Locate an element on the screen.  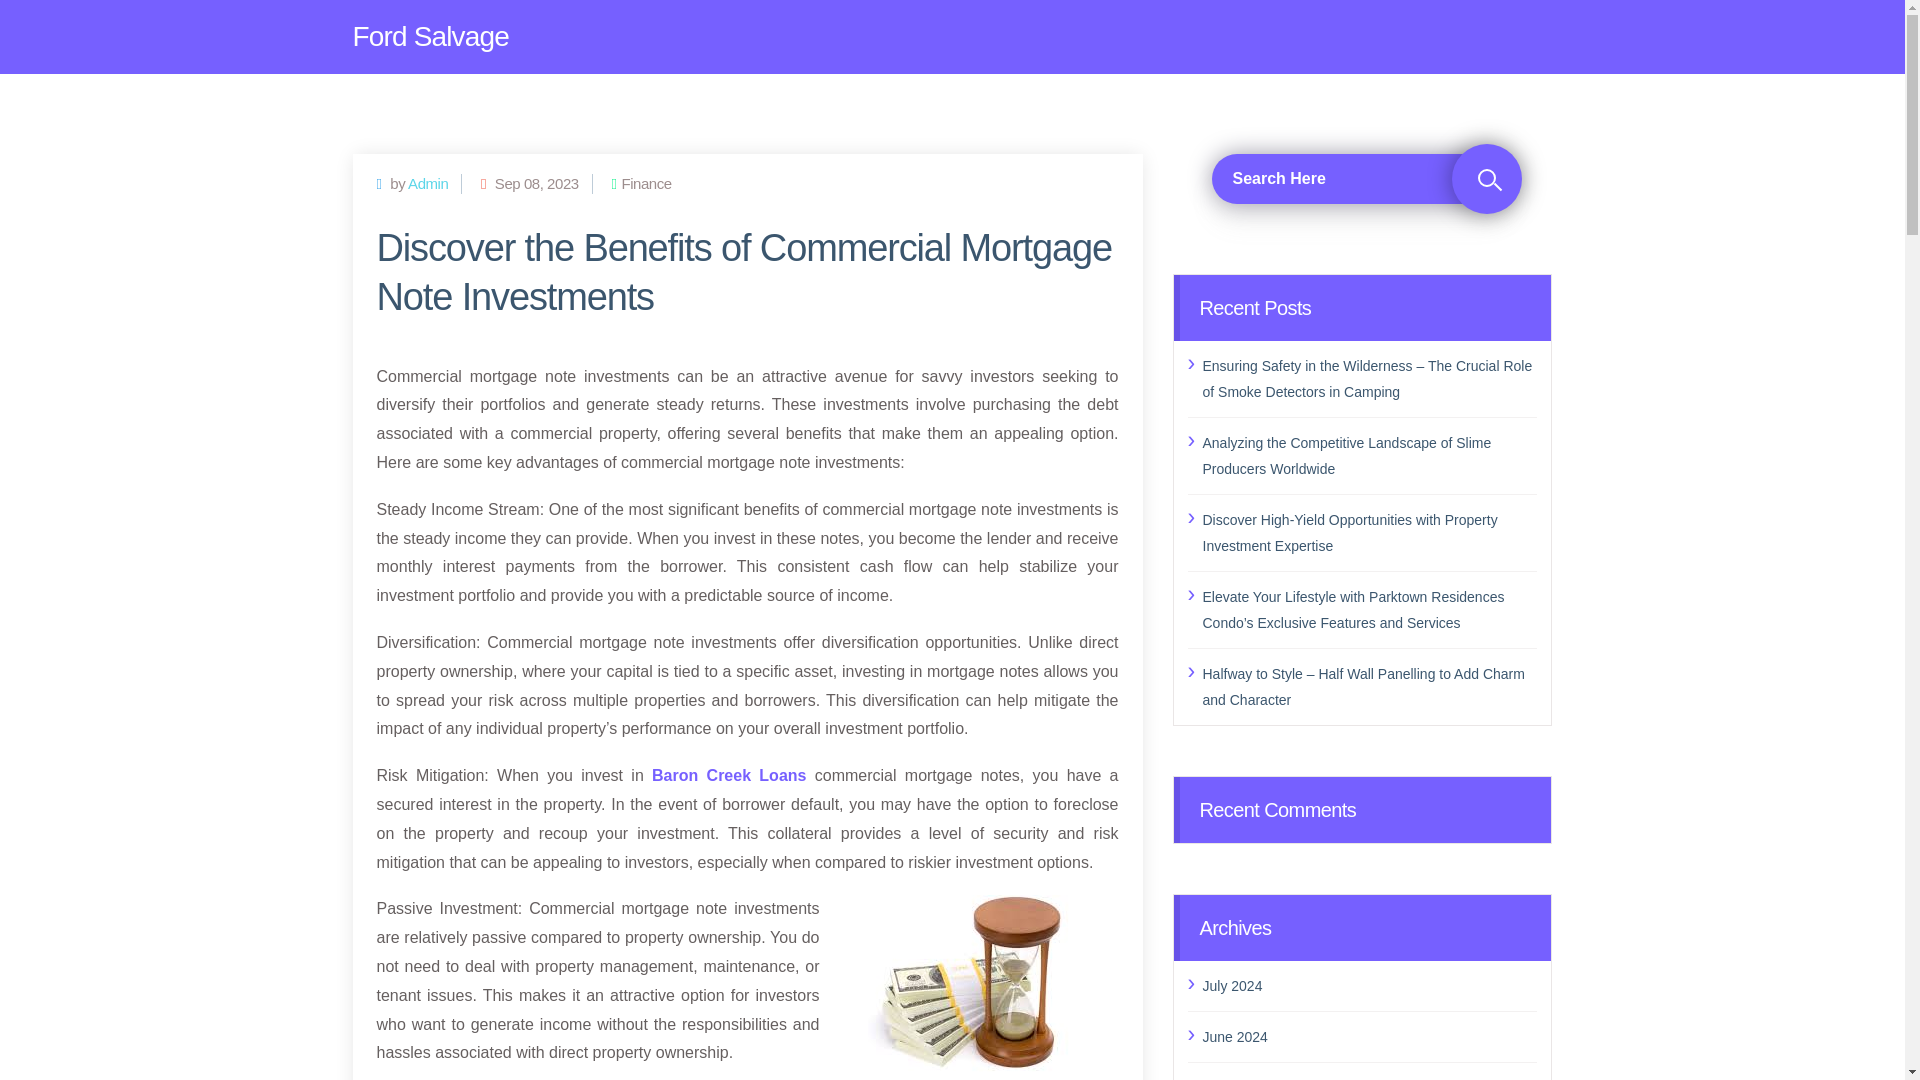
Baron Creek Loans is located at coordinates (729, 775).